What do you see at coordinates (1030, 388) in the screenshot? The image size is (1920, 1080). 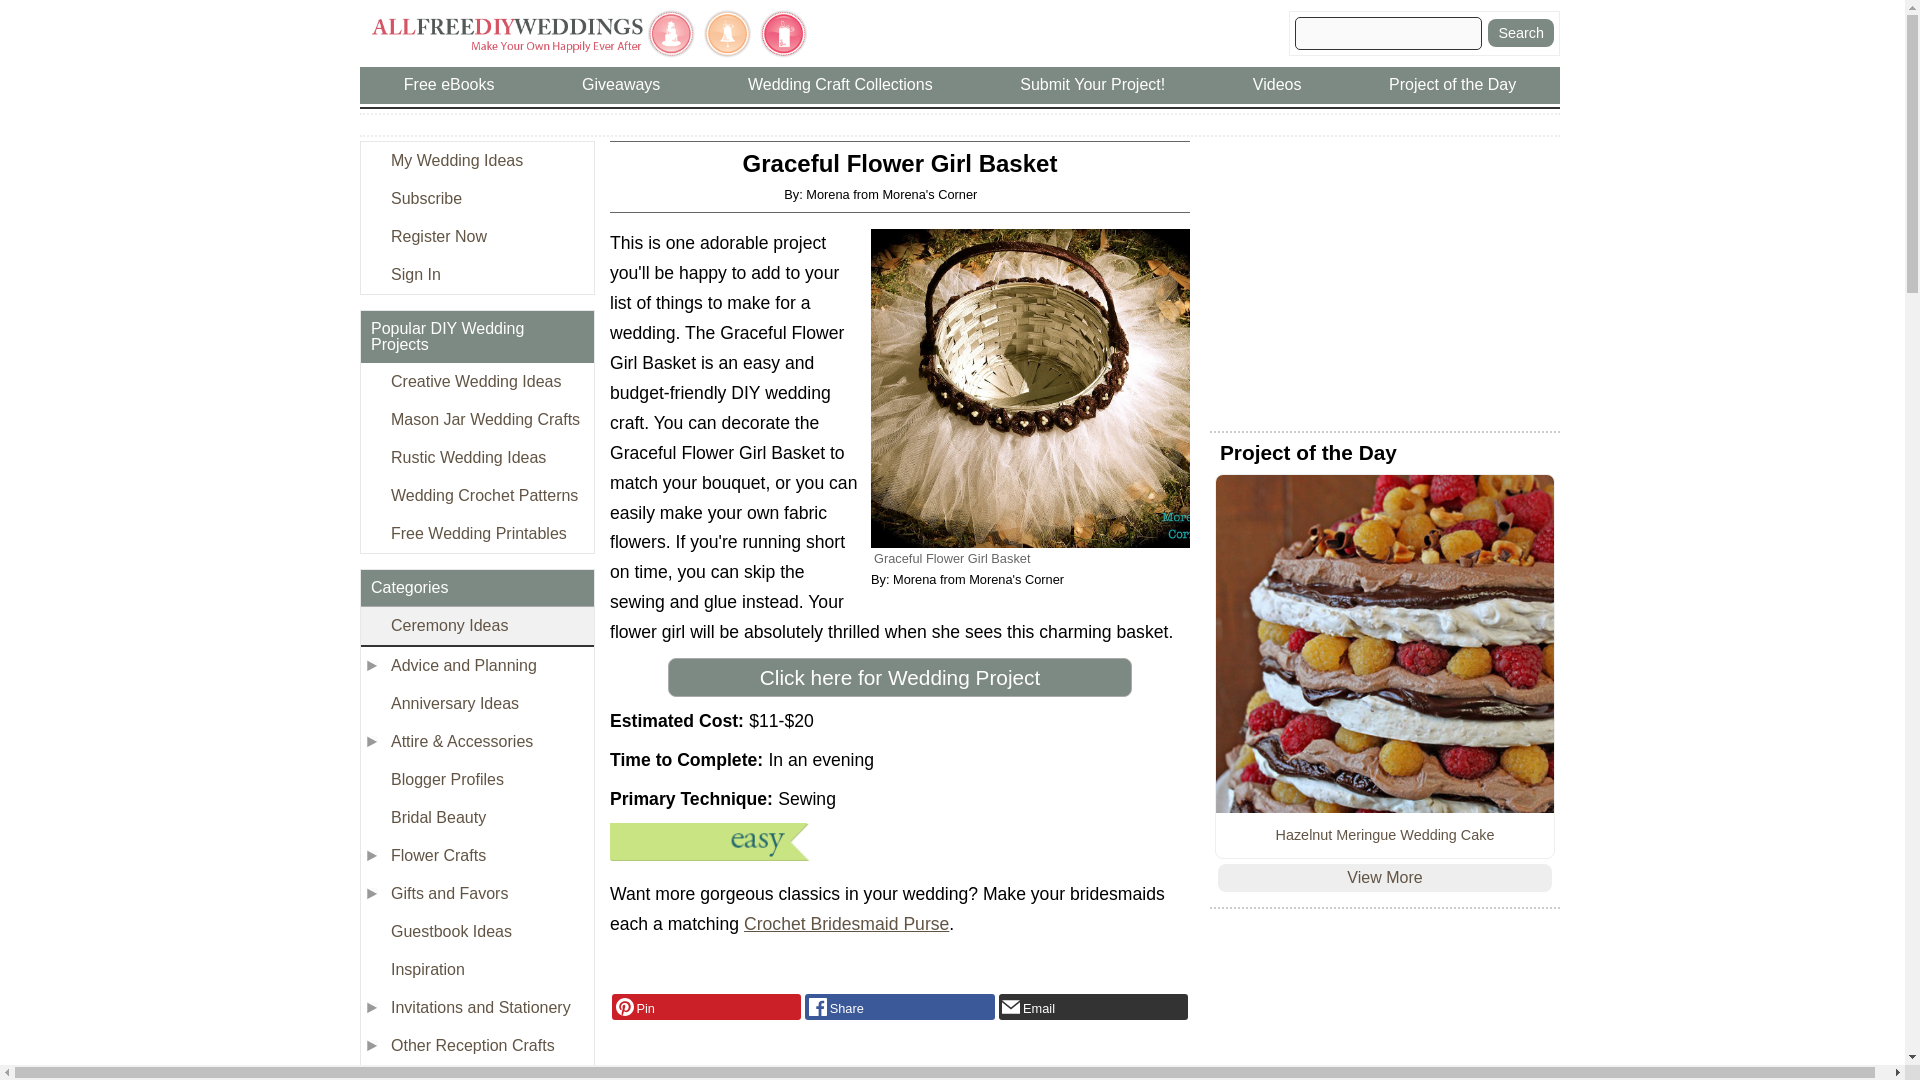 I see `Graceful Flower Girl Basket` at bounding box center [1030, 388].